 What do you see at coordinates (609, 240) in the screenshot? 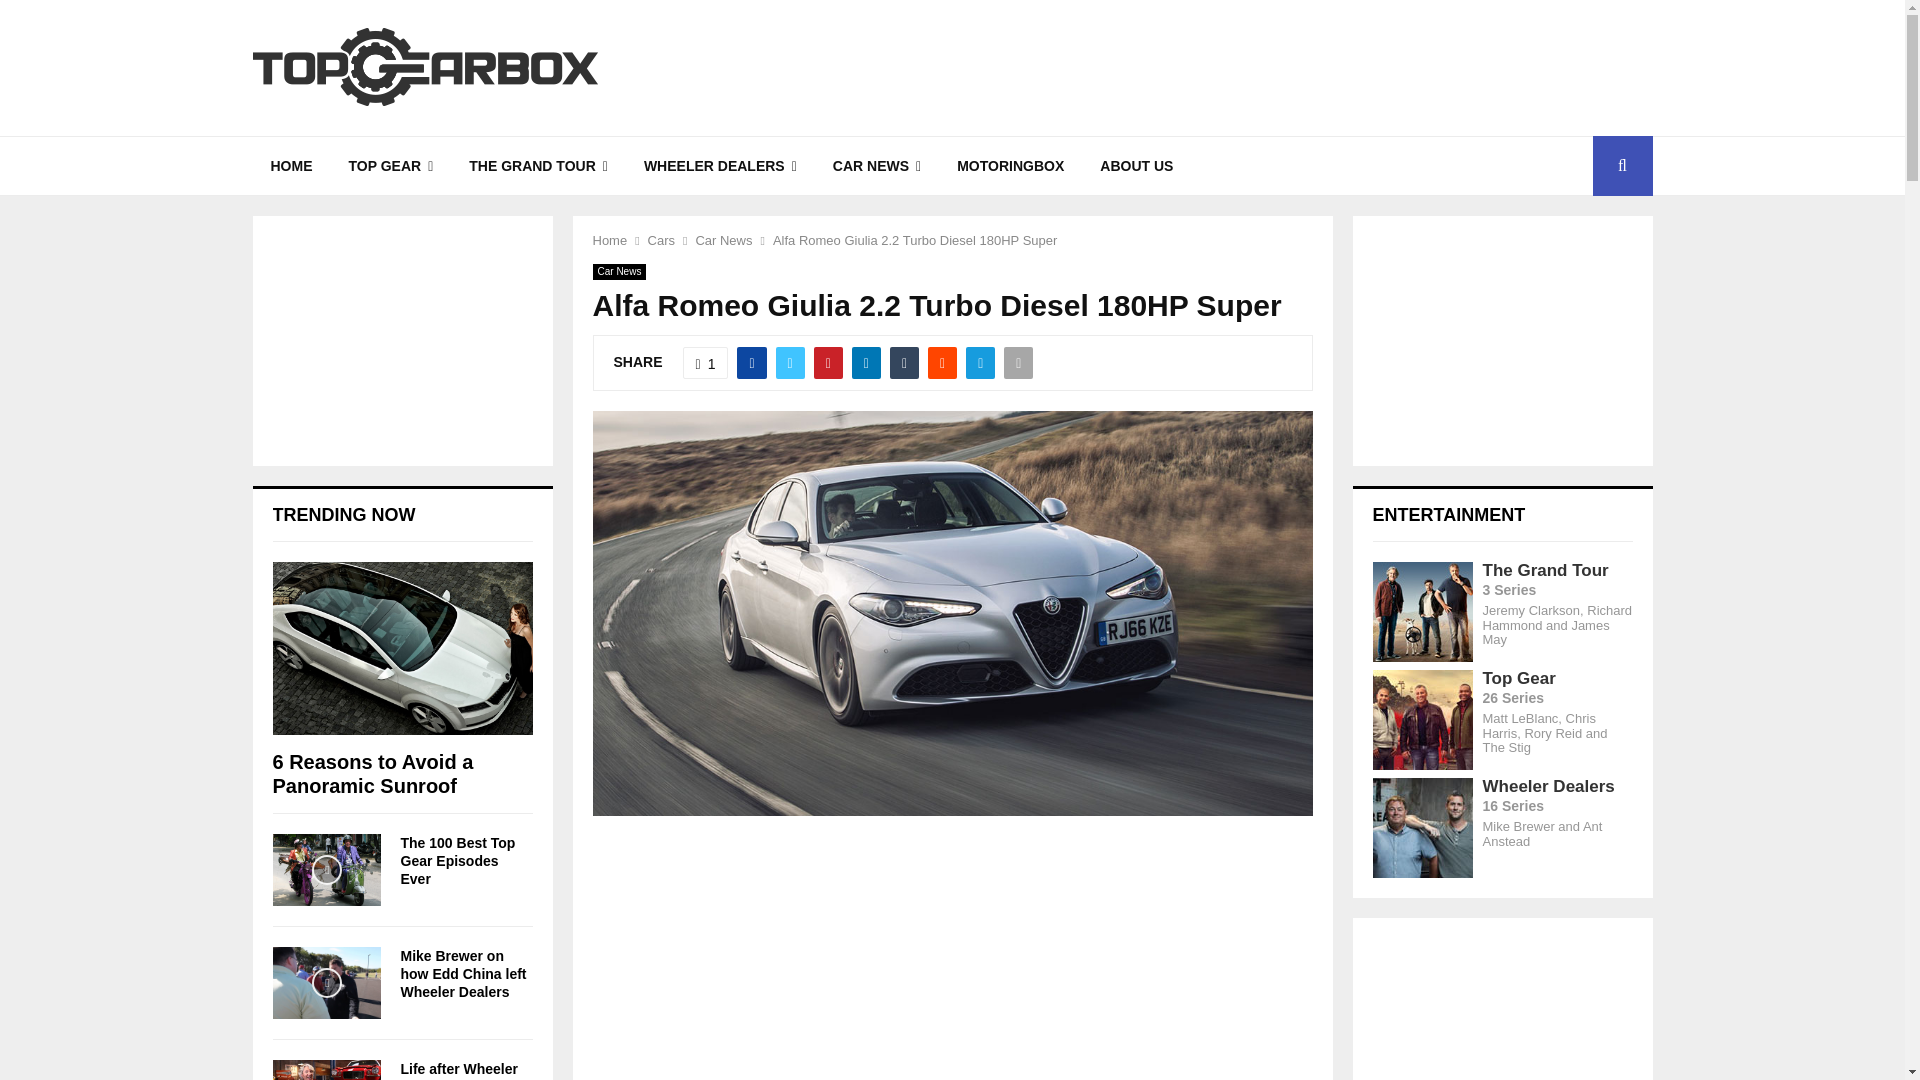
I see `Home` at bounding box center [609, 240].